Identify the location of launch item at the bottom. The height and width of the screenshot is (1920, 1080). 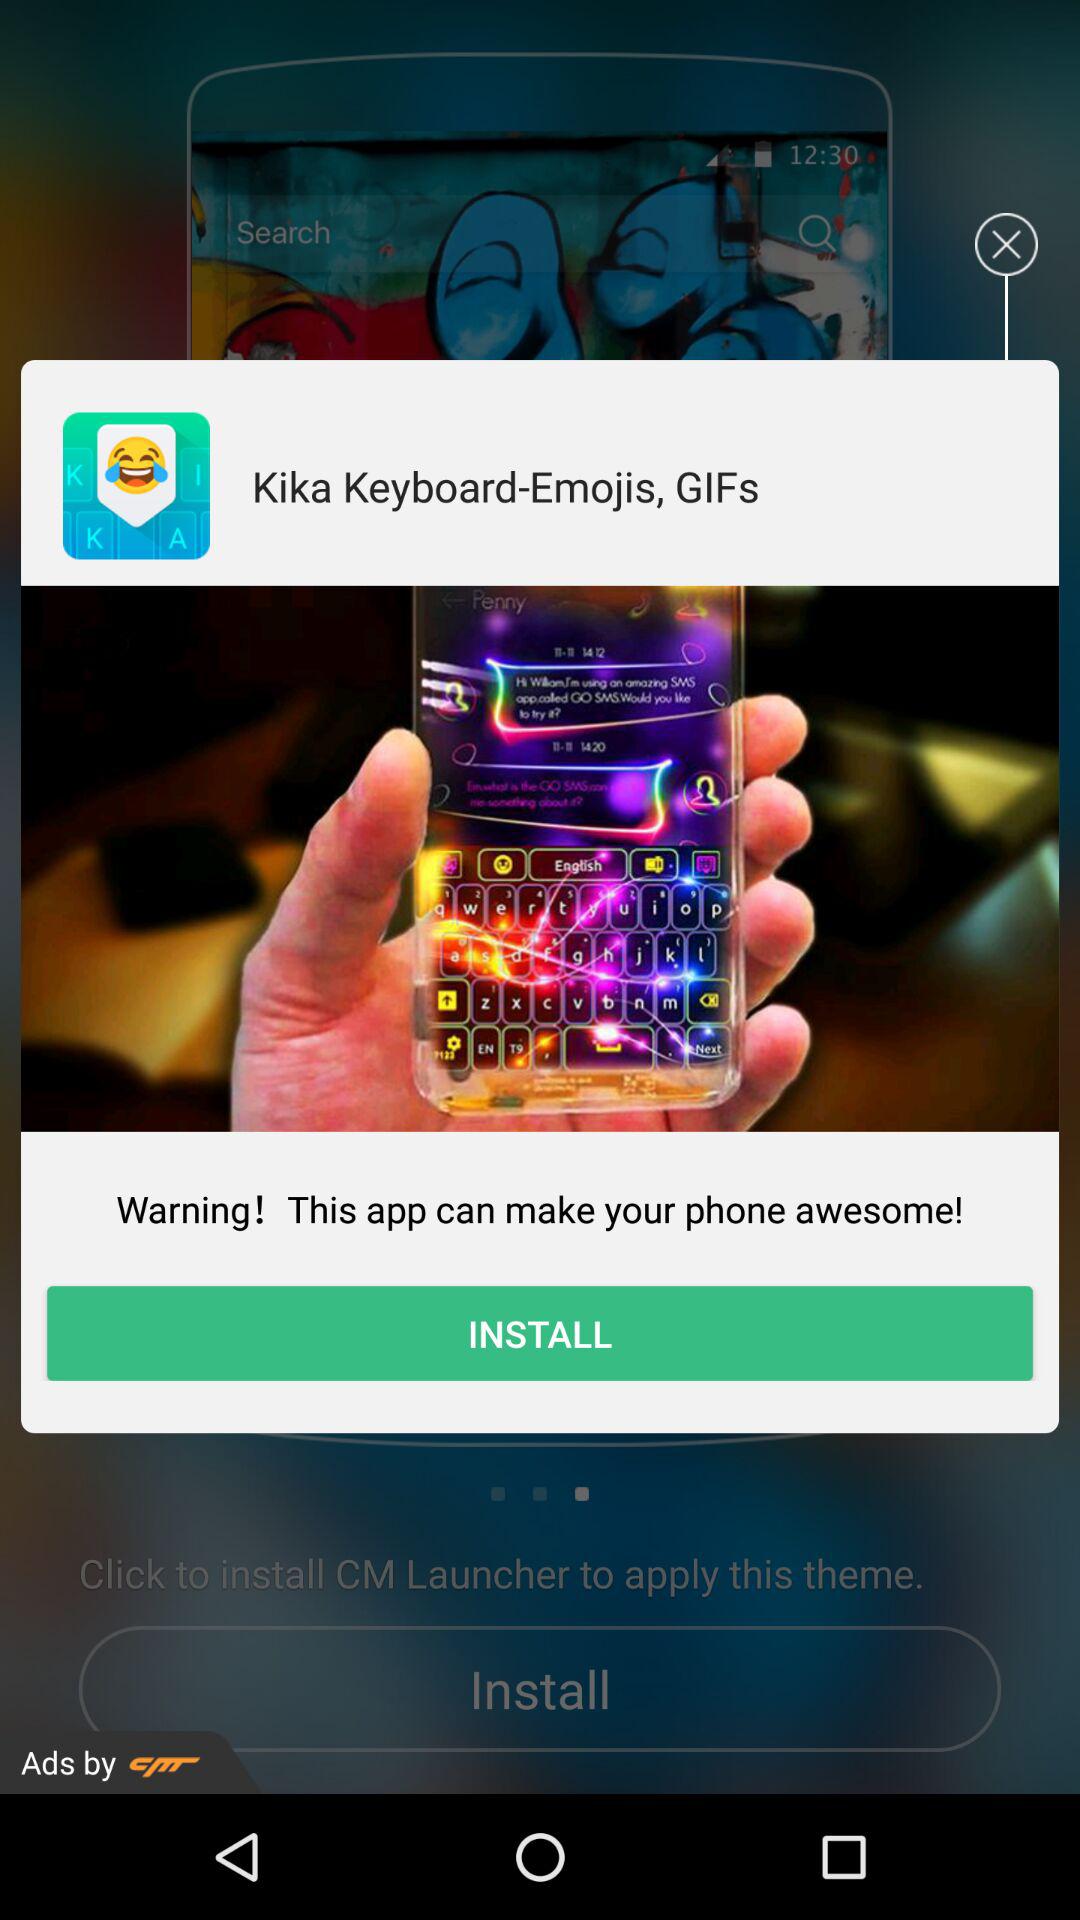
(540, 1333).